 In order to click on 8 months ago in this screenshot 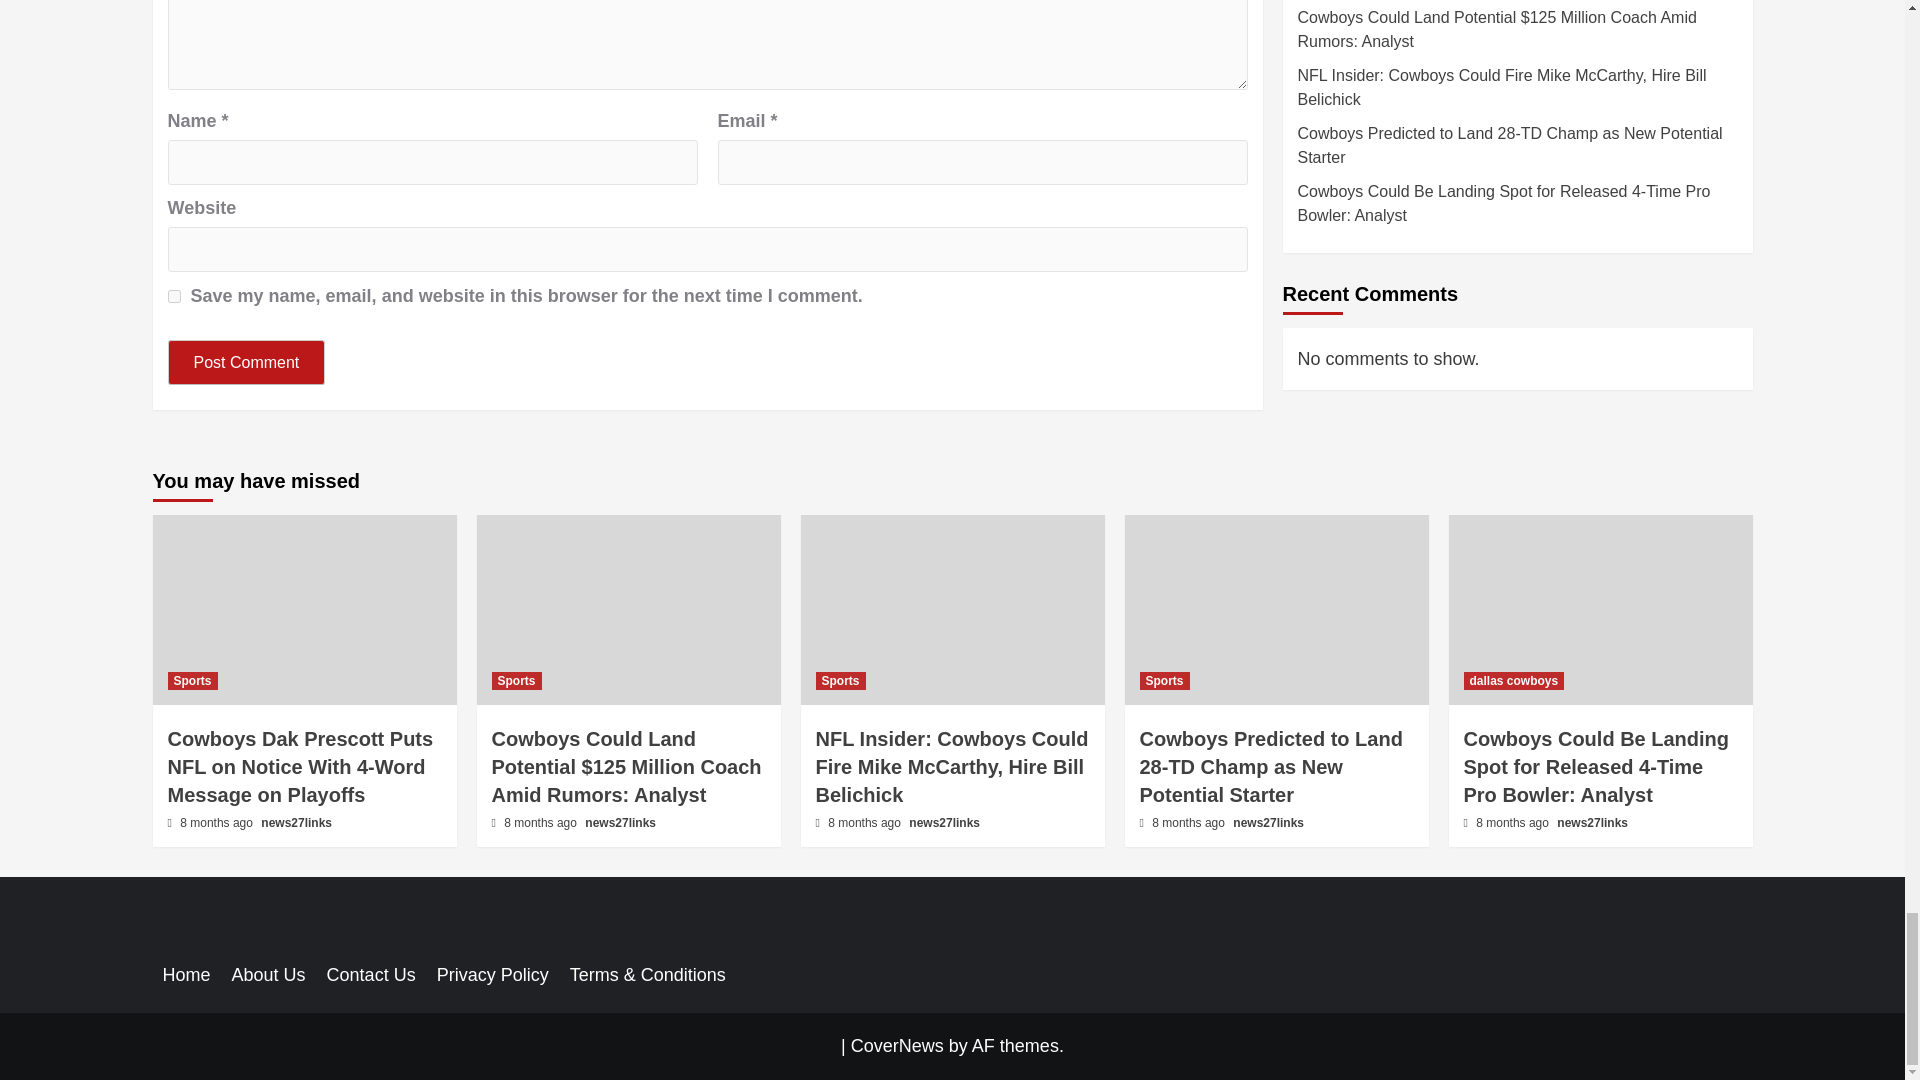, I will do `click(218, 823)`.